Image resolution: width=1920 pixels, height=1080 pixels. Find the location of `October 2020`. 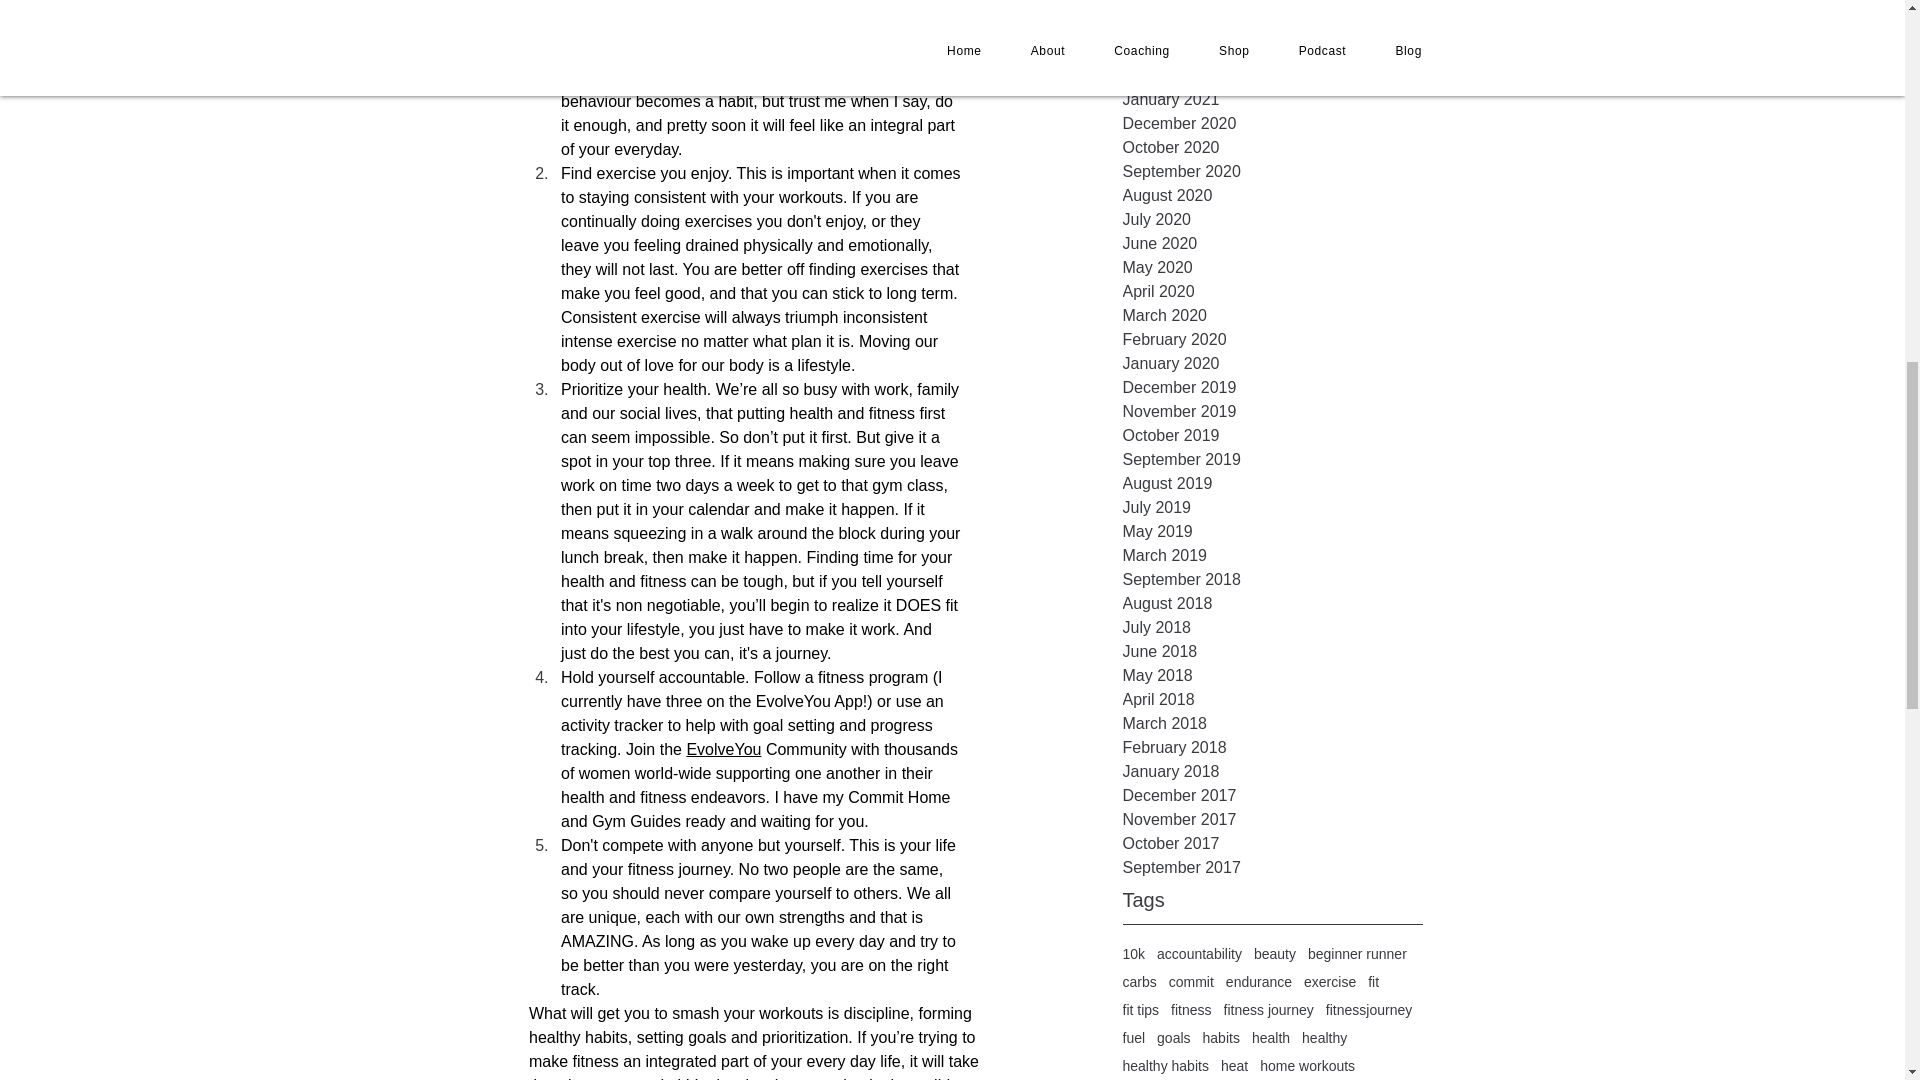

October 2020 is located at coordinates (1272, 148).